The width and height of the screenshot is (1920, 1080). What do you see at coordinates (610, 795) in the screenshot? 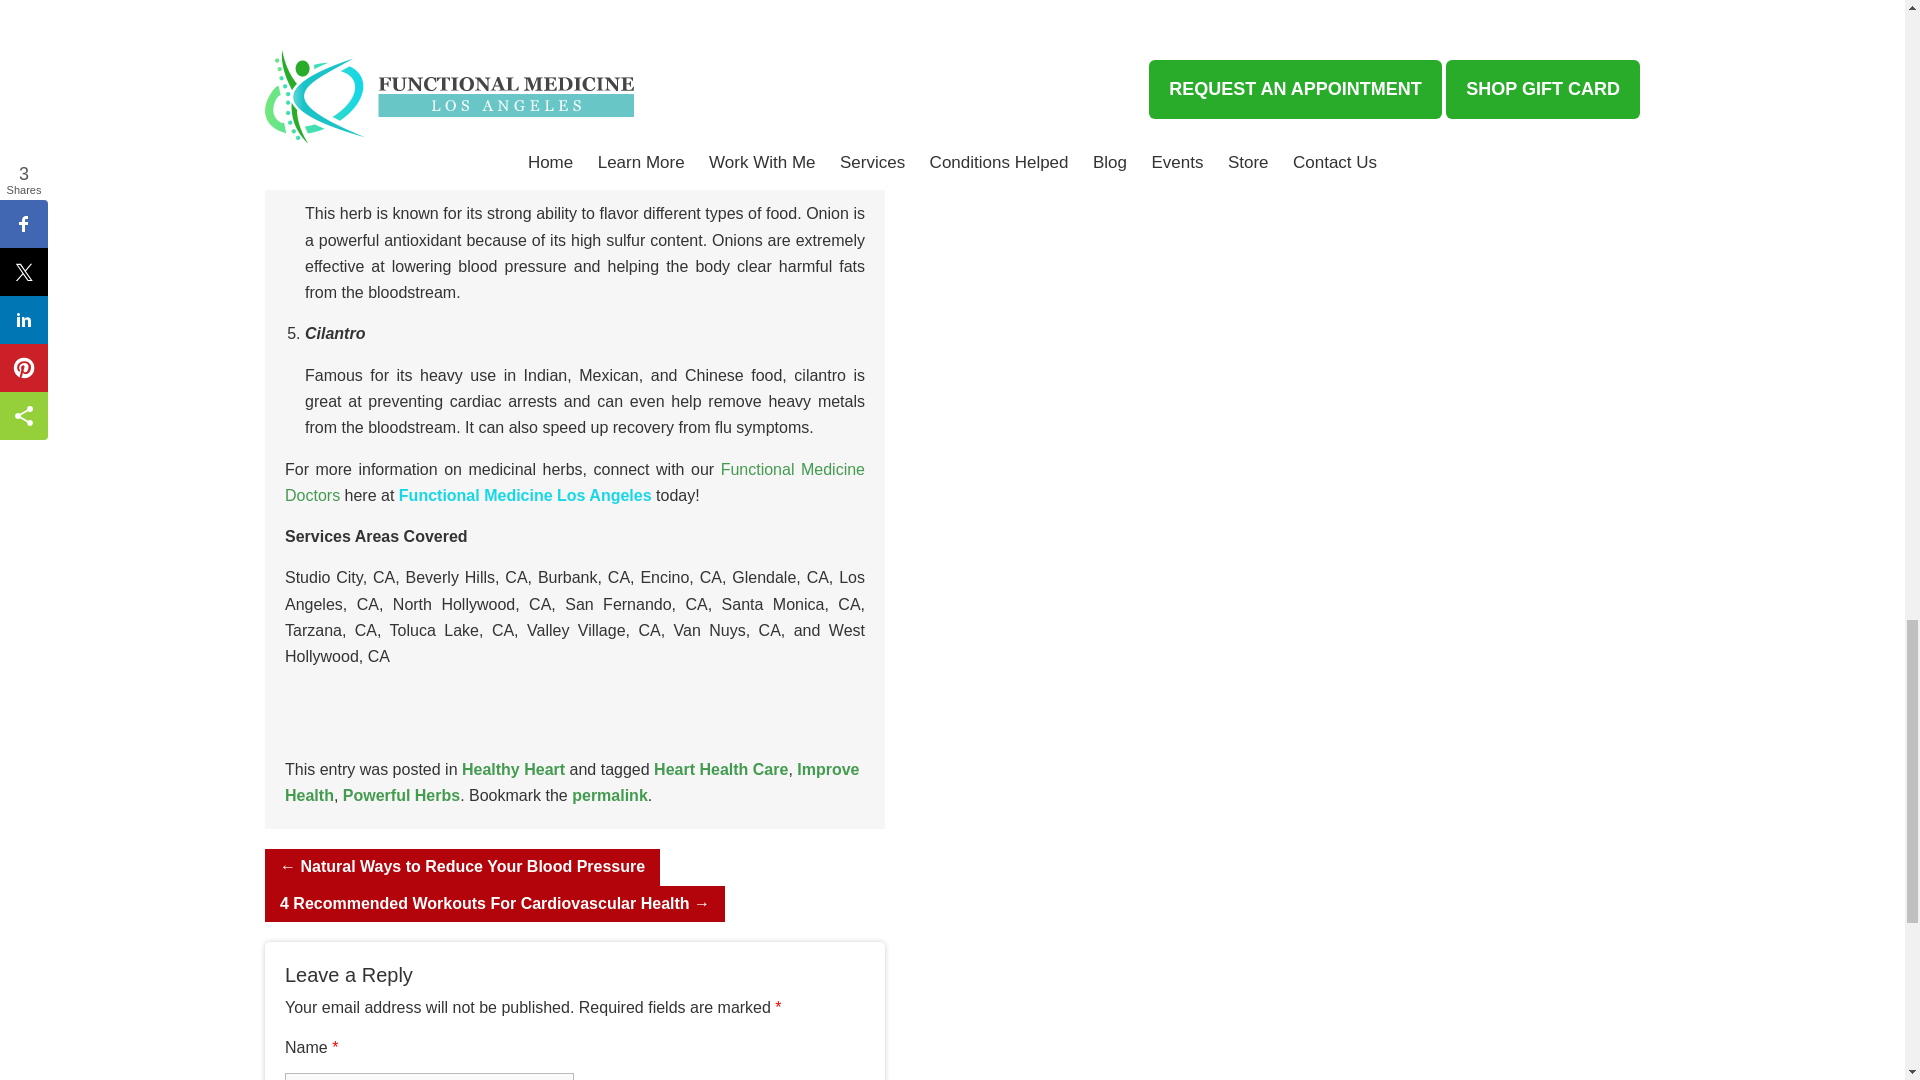
I see `permalink` at bounding box center [610, 795].